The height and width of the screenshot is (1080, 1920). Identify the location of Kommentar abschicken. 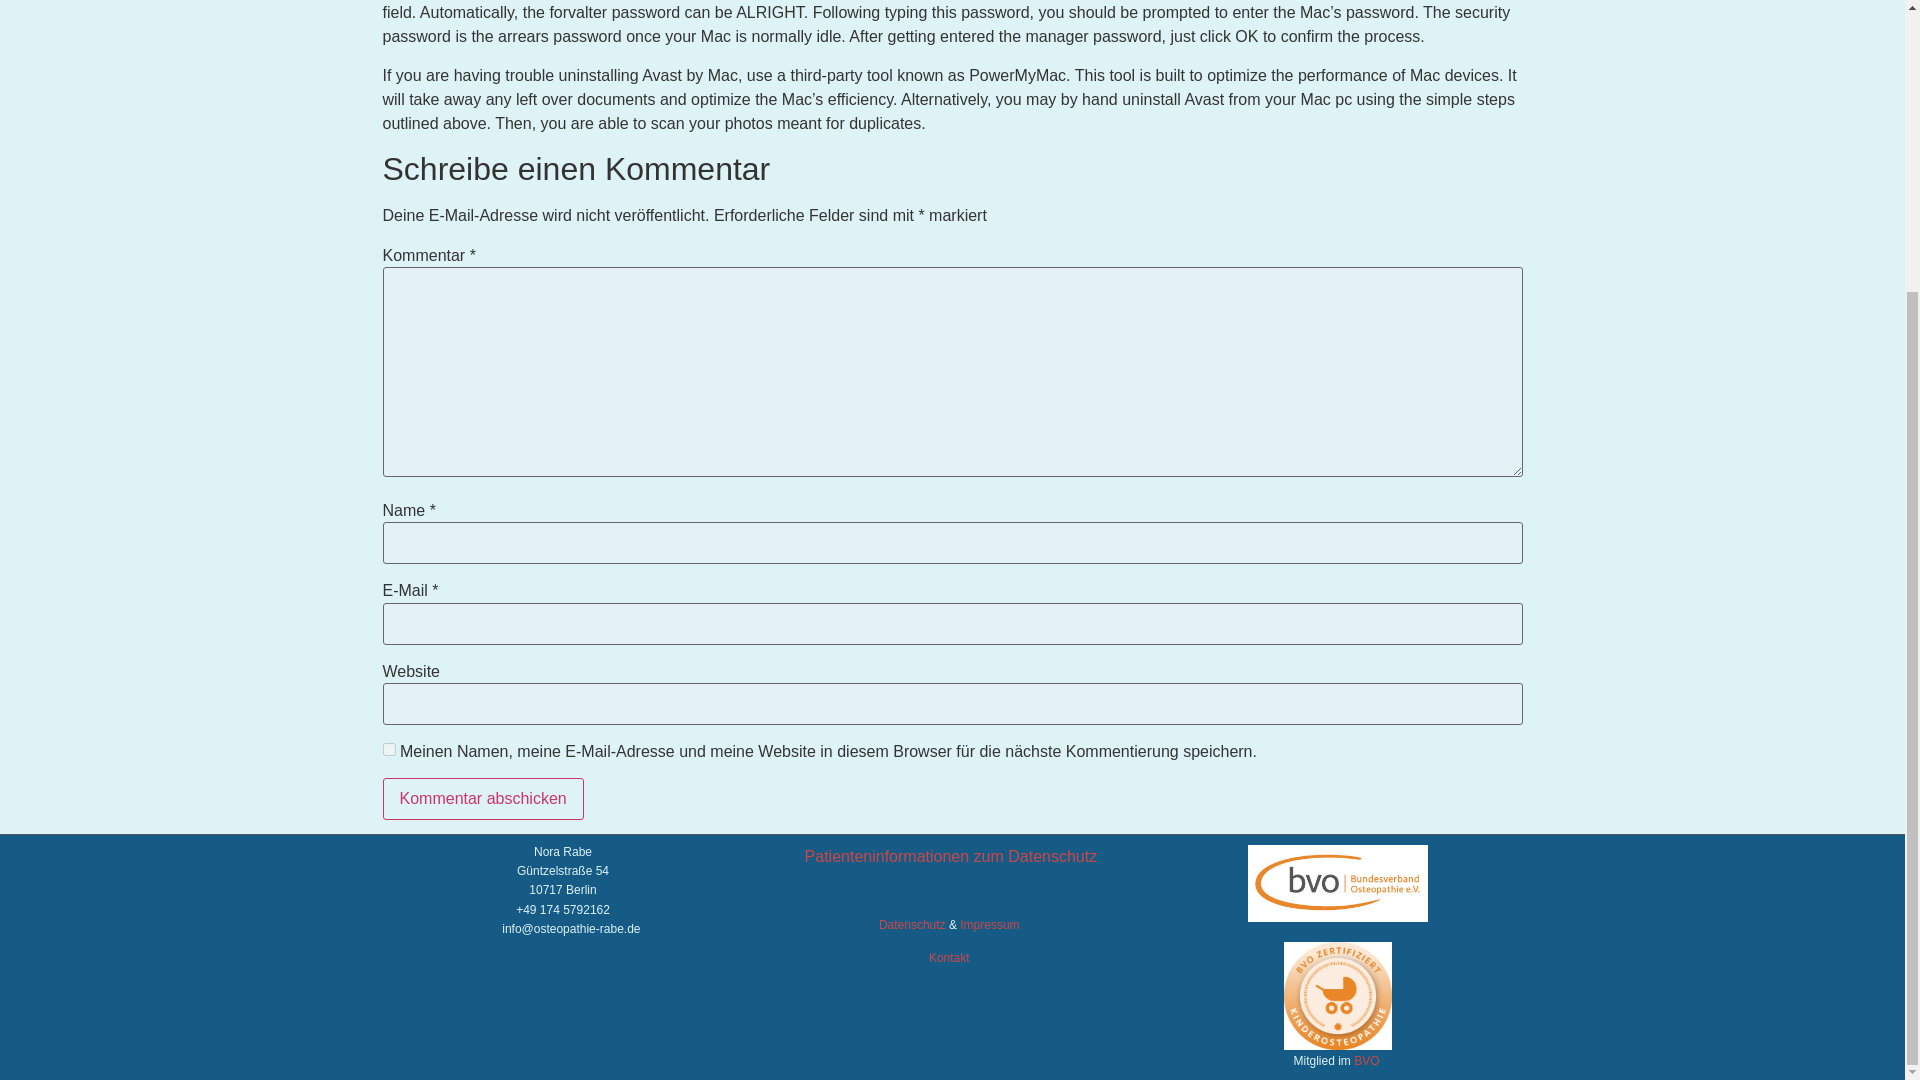
(482, 798).